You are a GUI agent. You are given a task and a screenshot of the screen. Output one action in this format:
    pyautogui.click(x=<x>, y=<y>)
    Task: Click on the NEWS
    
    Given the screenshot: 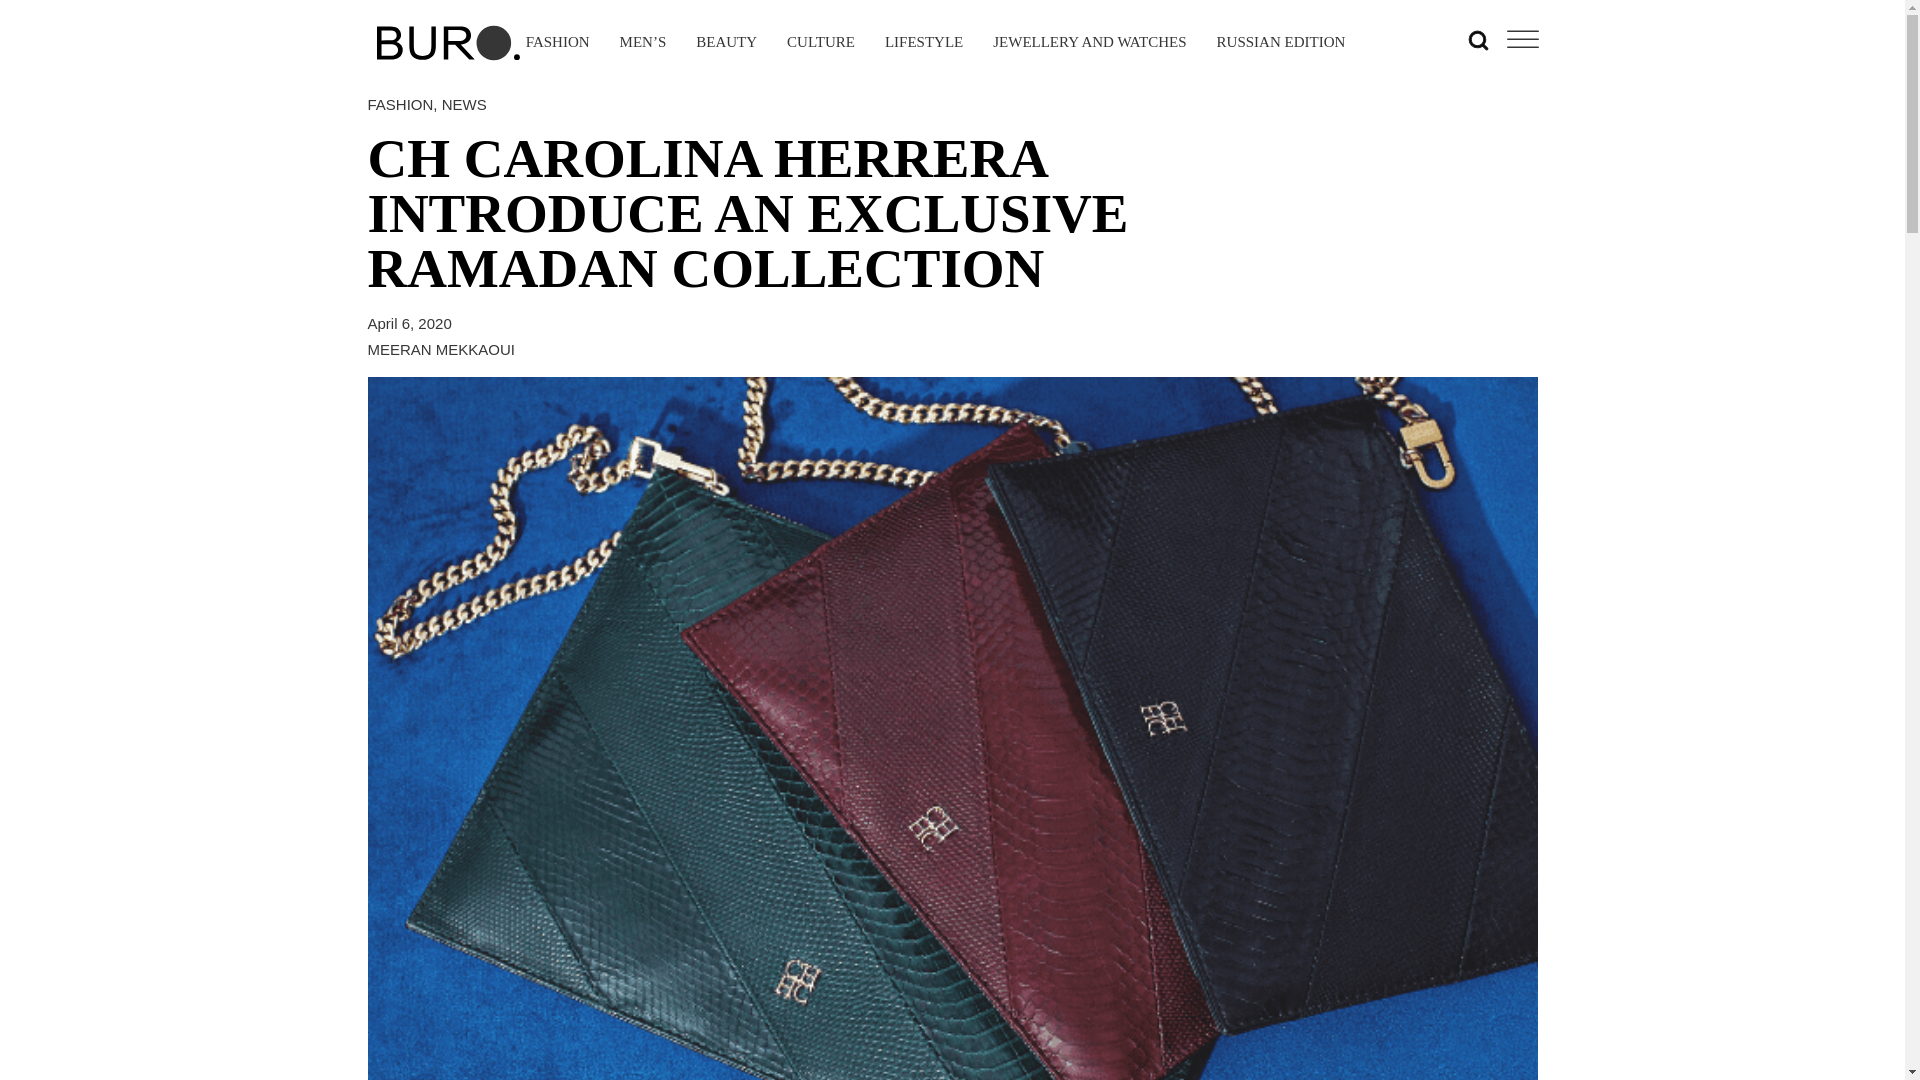 What is the action you would take?
    pyautogui.click(x=464, y=104)
    